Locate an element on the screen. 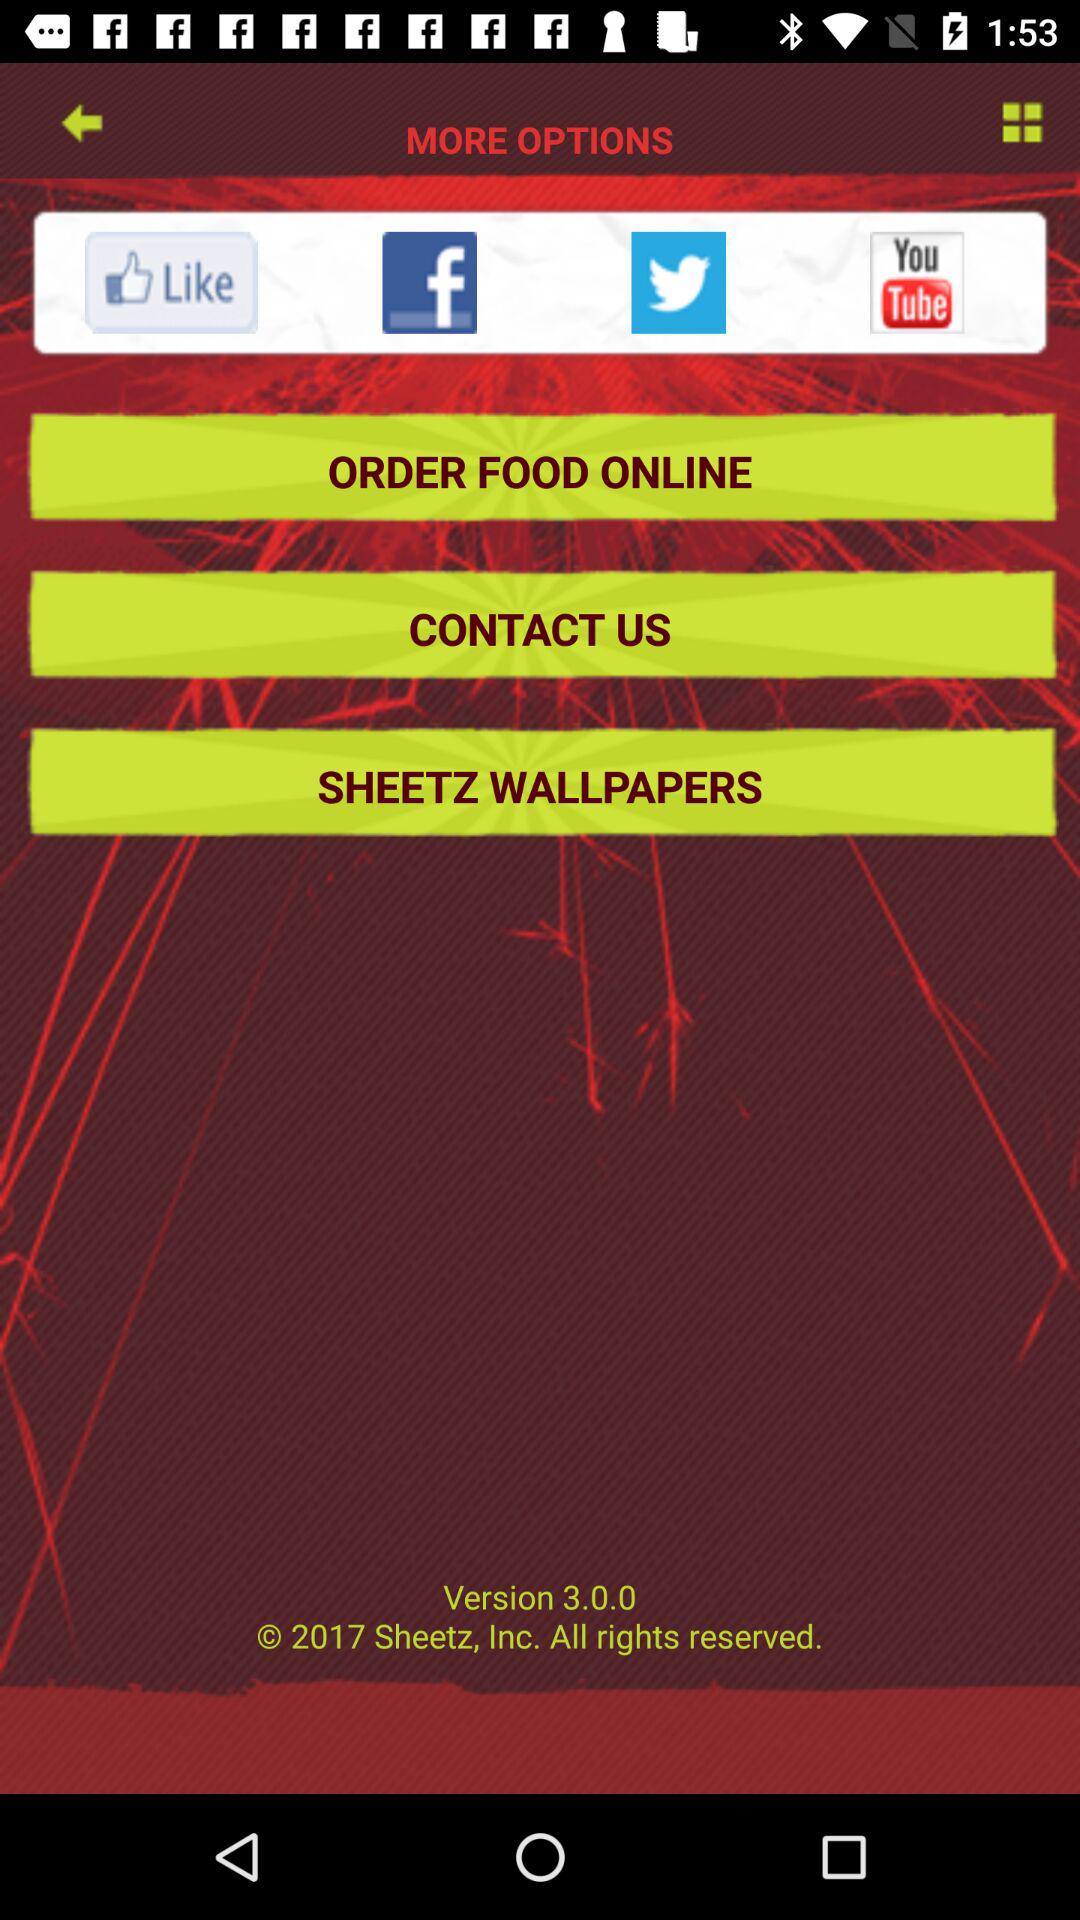 The width and height of the screenshot is (1080, 1920). you tube icon is located at coordinates (917, 282).